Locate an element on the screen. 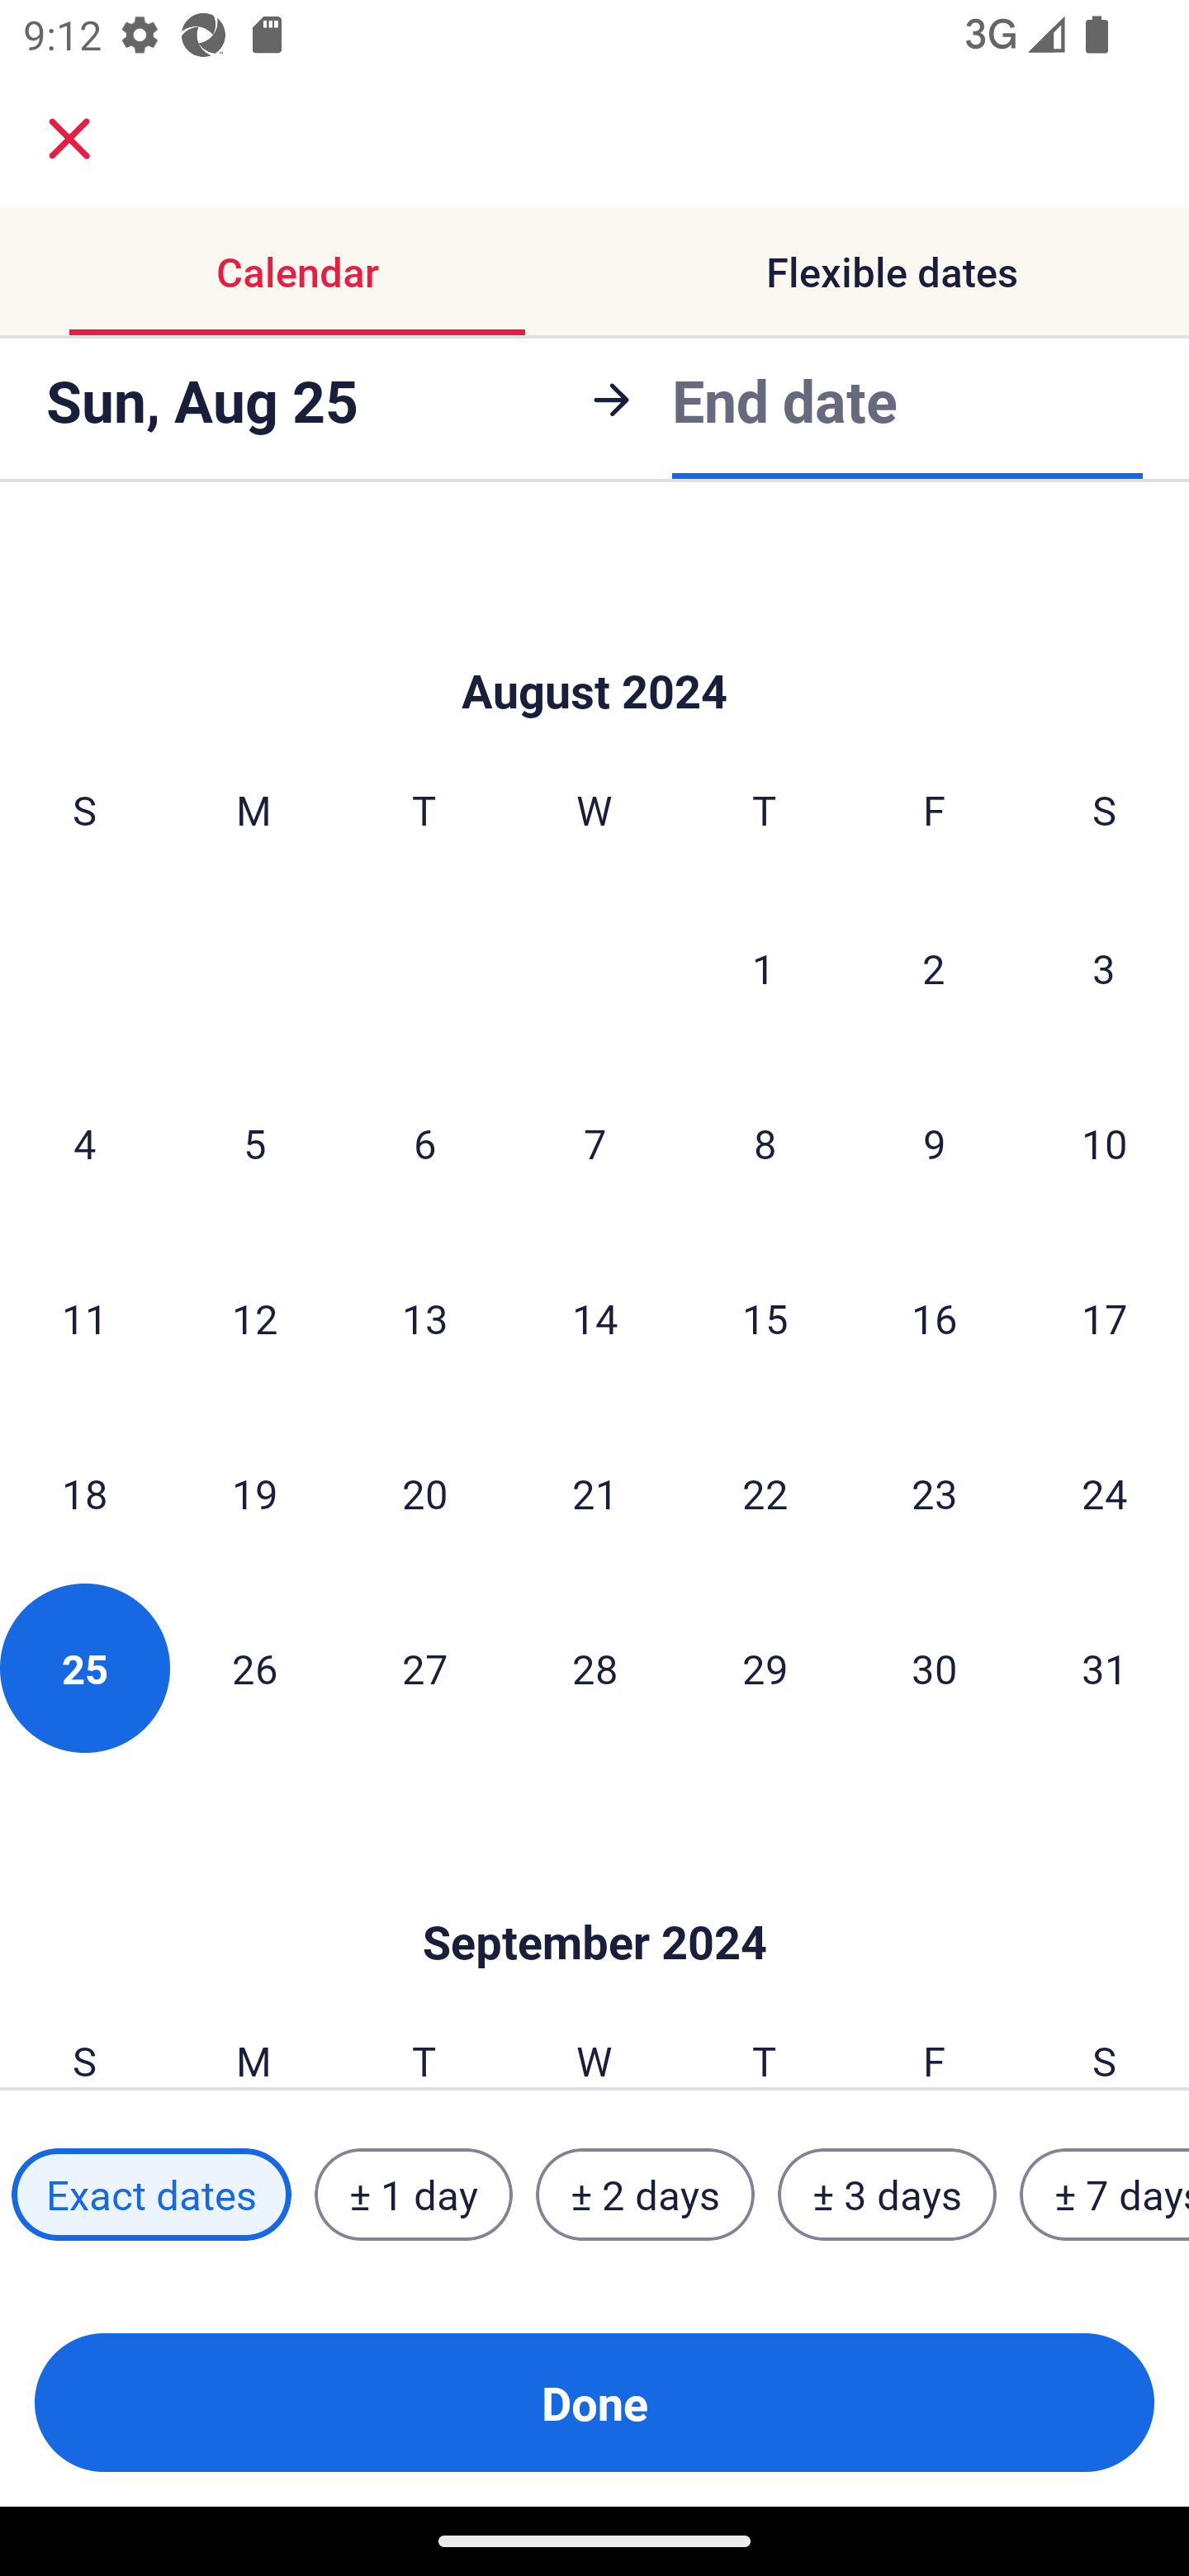 This screenshot has width=1189, height=2576. 30 Friday, August 30, 2024 is located at coordinates (935, 1668).